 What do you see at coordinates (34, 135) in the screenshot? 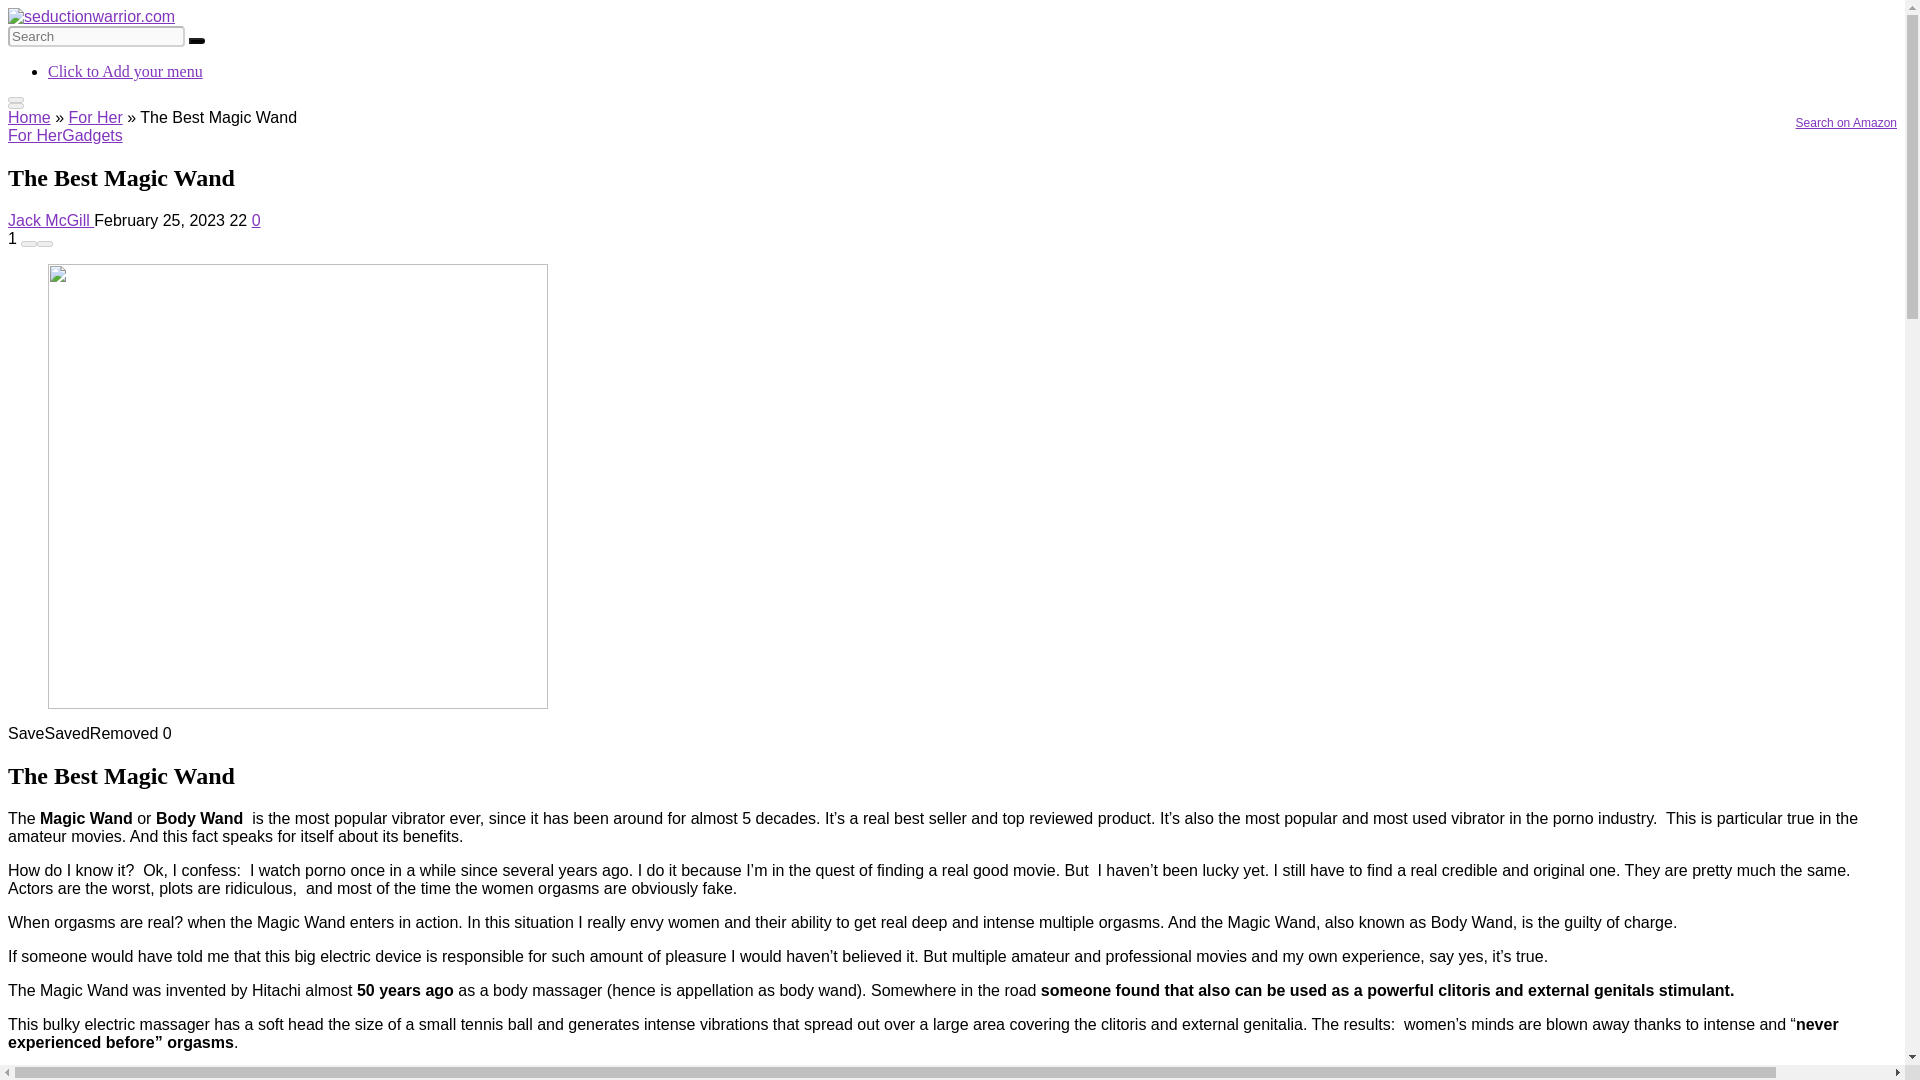
I see `For Her` at bounding box center [34, 135].